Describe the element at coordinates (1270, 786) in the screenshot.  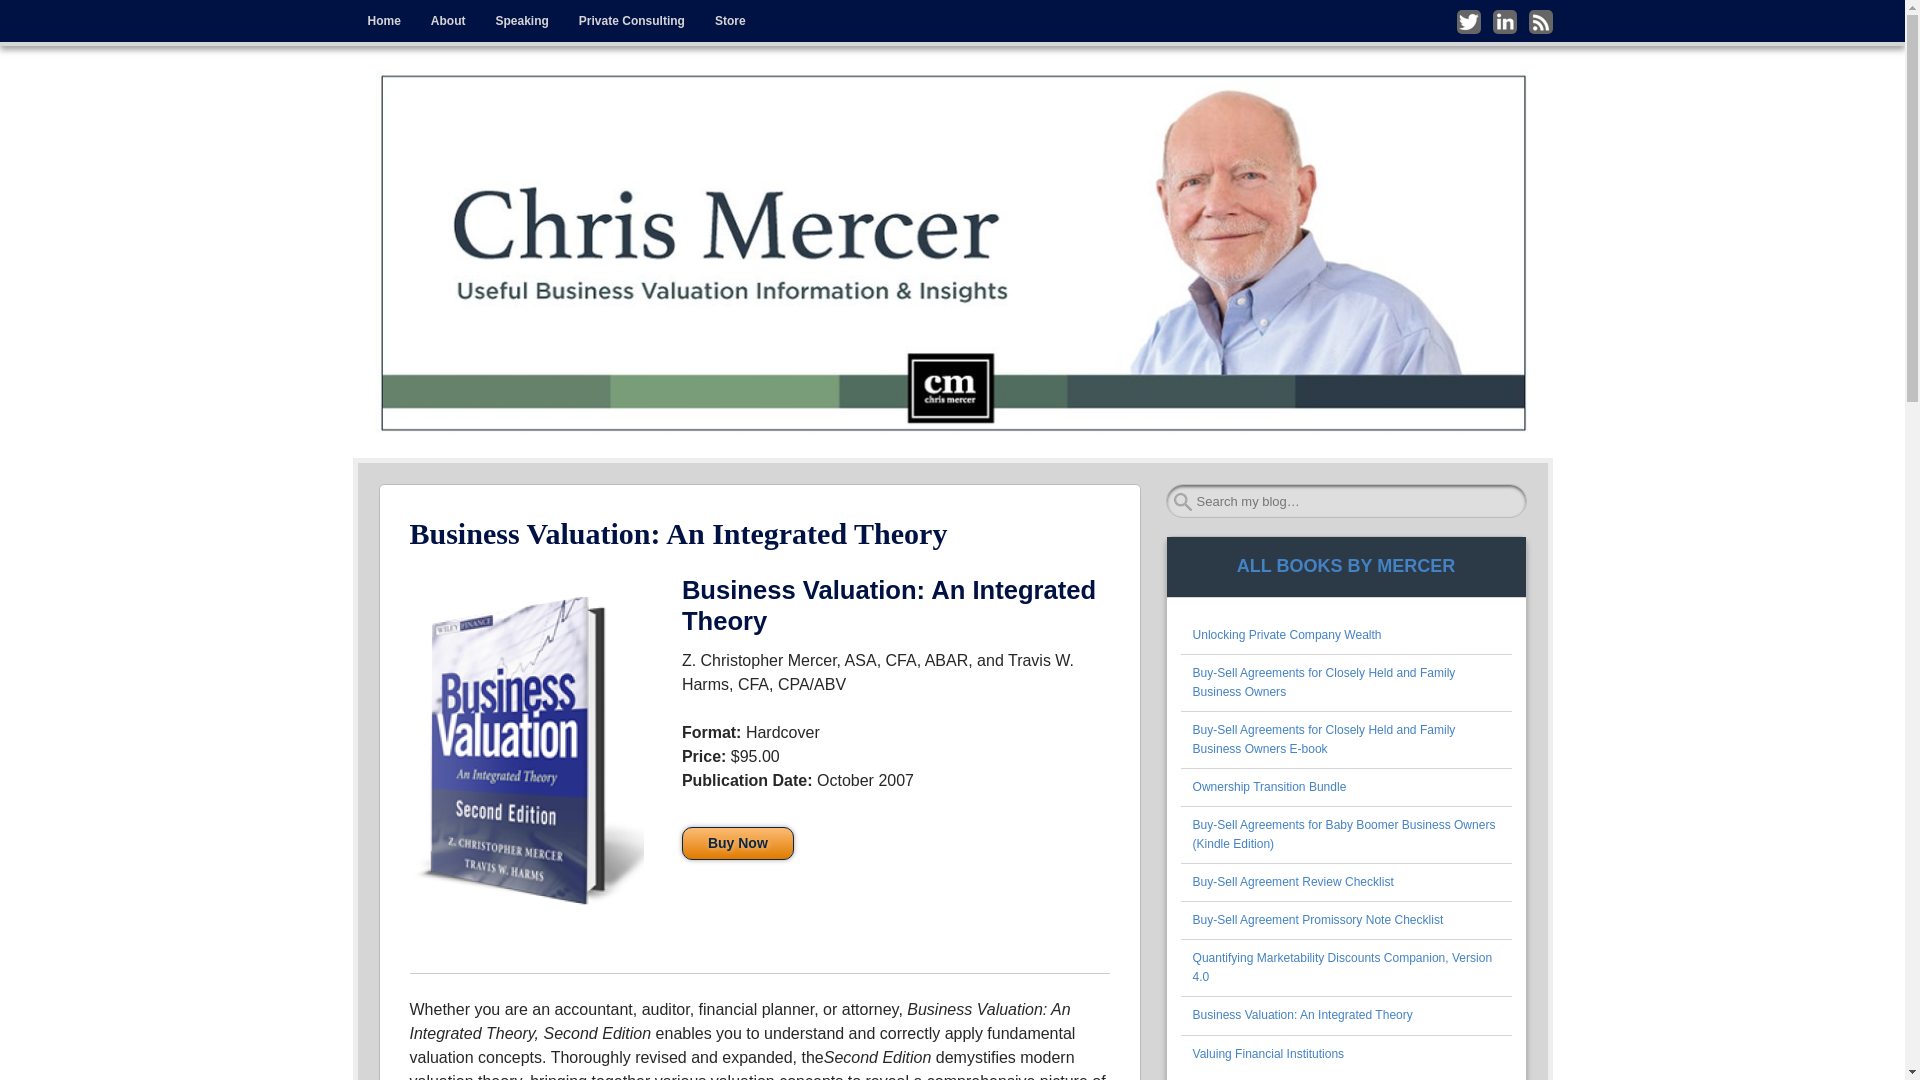
I see `Ownership Transition Bundle` at that location.